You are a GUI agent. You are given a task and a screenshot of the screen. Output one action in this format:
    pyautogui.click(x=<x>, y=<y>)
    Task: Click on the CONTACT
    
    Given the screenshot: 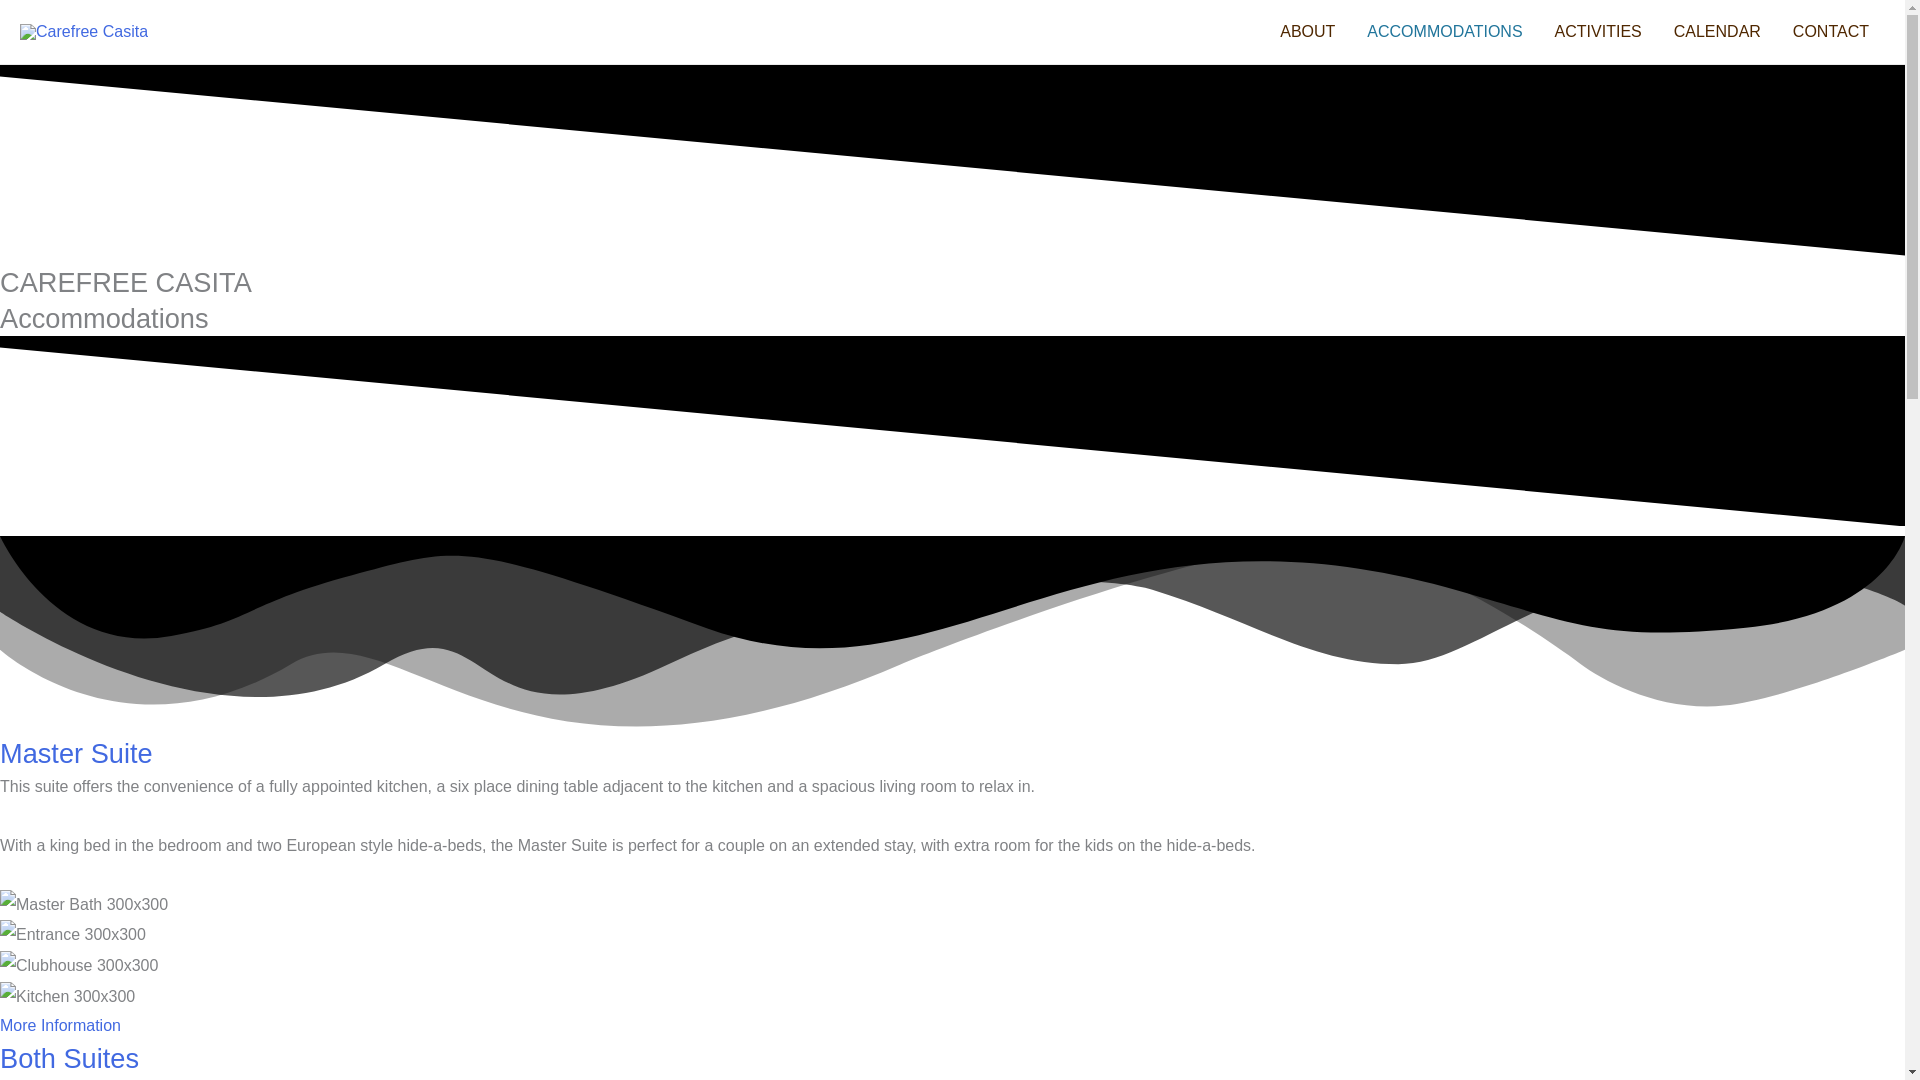 What is the action you would take?
    pyautogui.click(x=1831, y=32)
    